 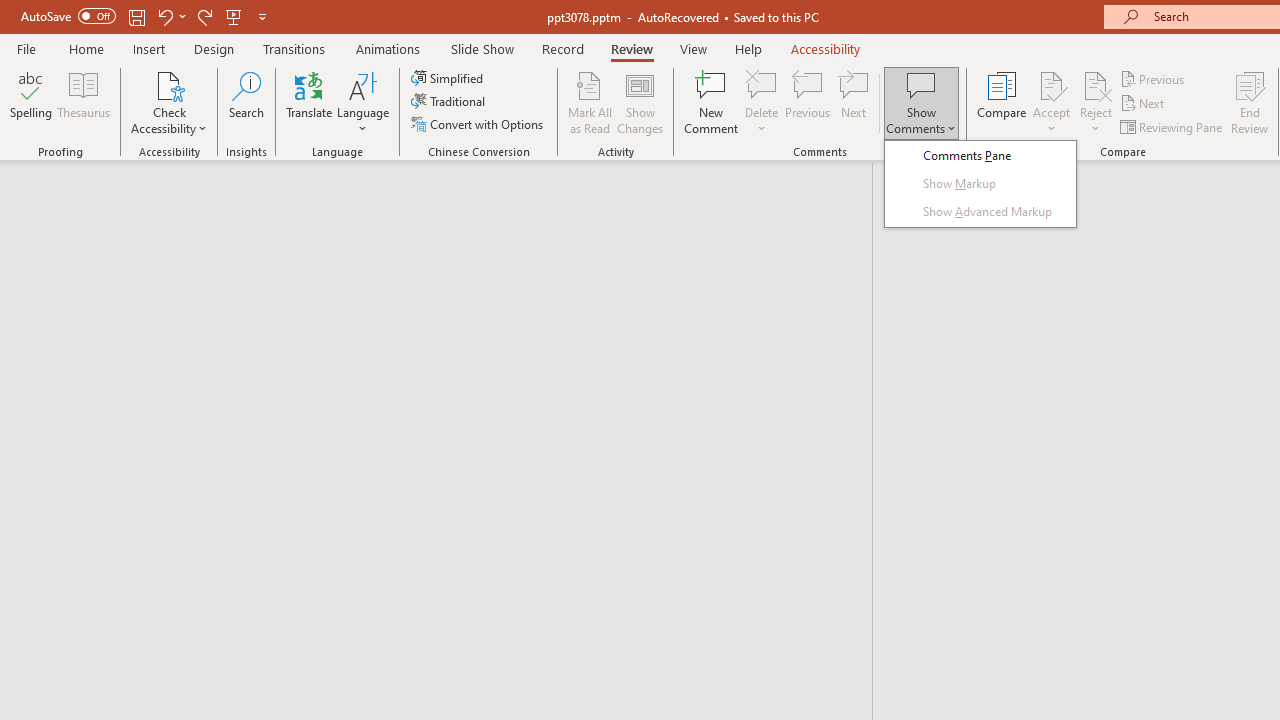 I want to click on Reviewing Pane, so click(x=1172, y=126).